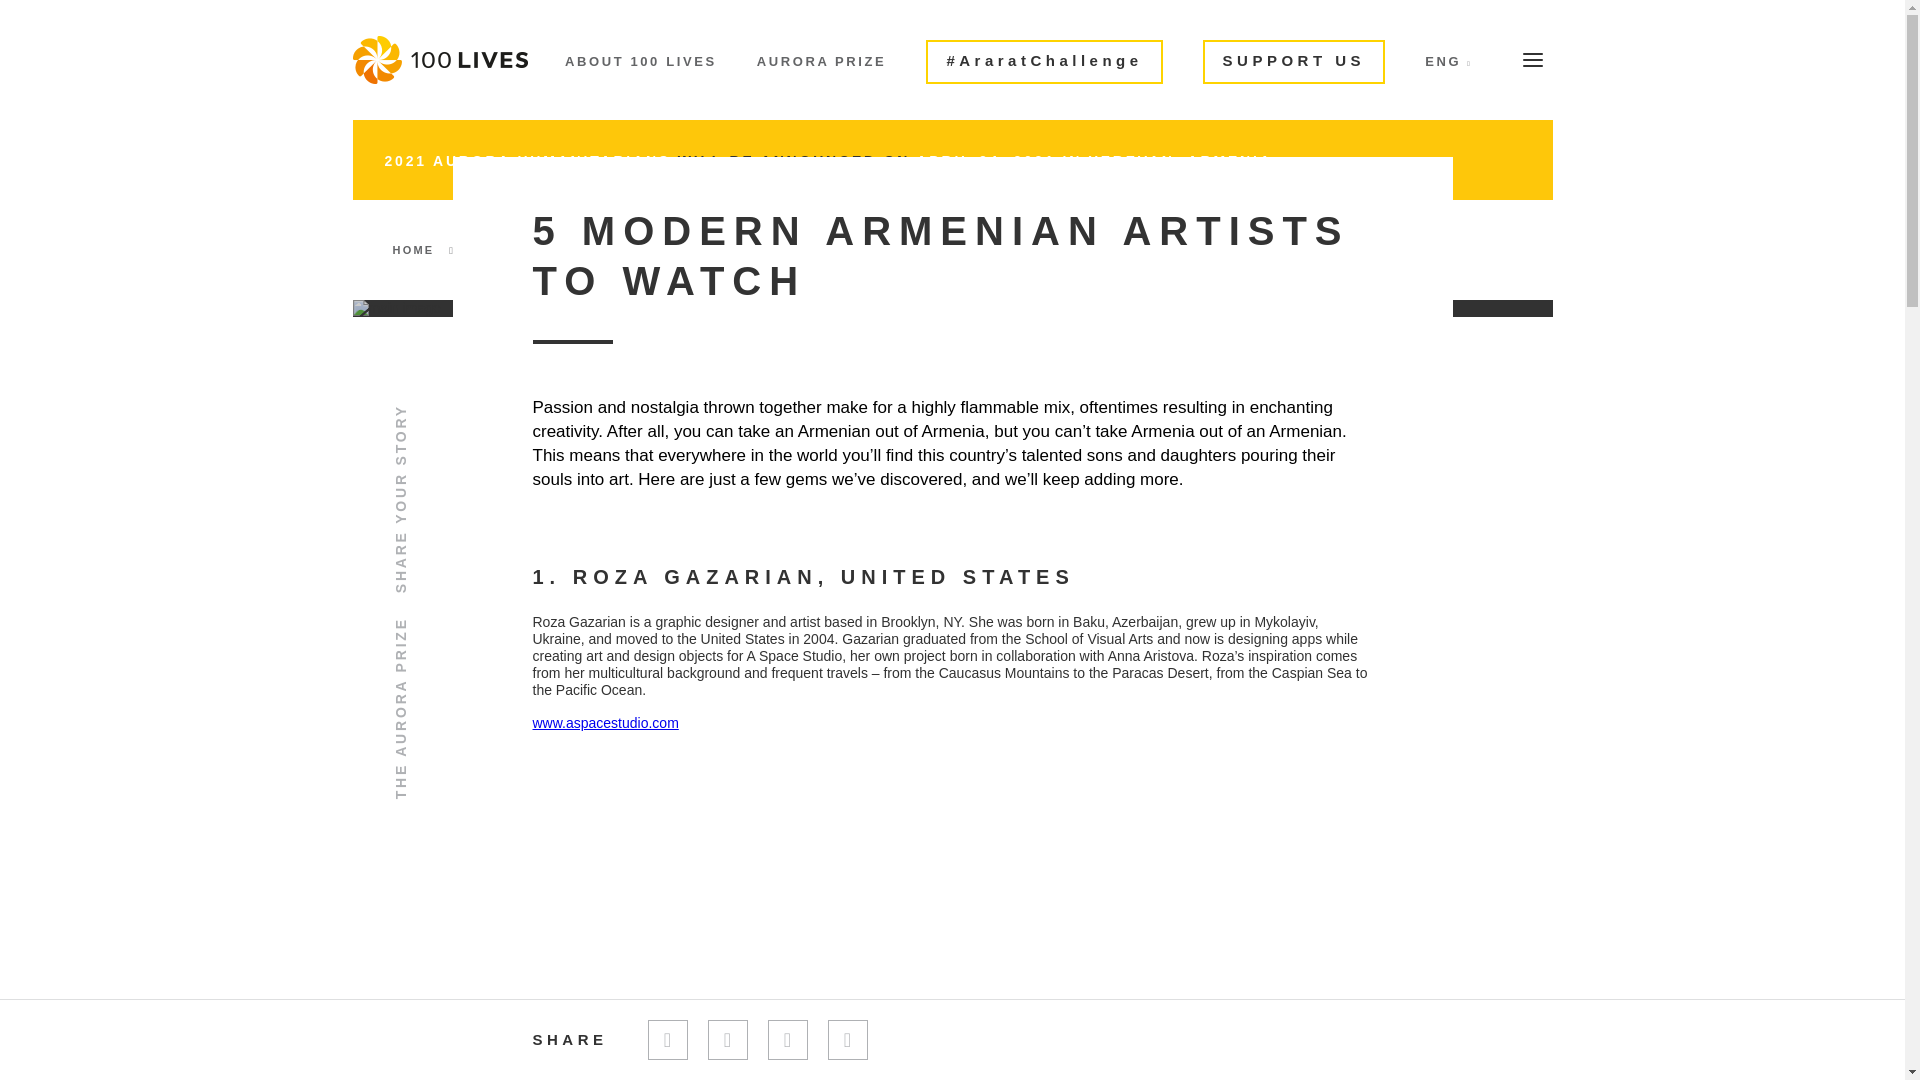 Image resolution: width=1920 pixels, height=1080 pixels. I want to click on Share on Google Plus, so click(847, 1039).